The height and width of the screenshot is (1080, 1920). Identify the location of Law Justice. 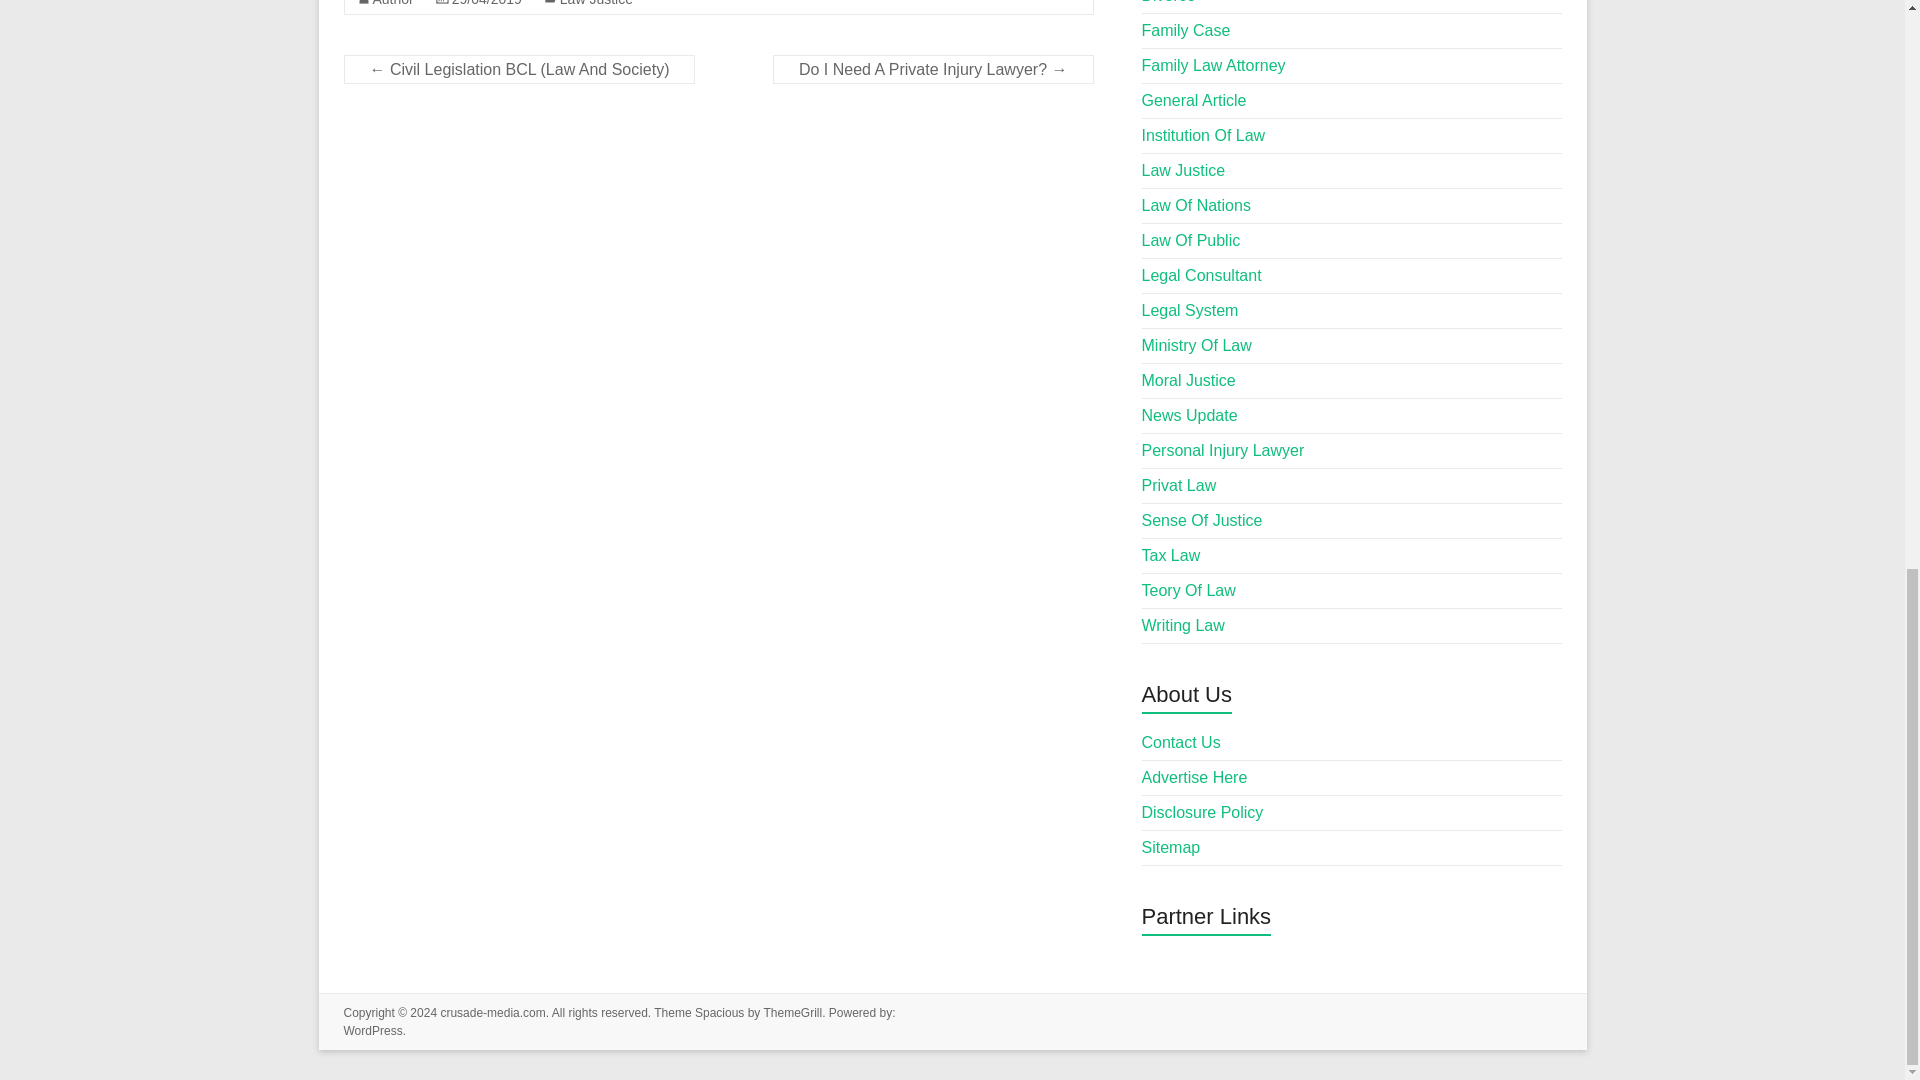
(596, 3).